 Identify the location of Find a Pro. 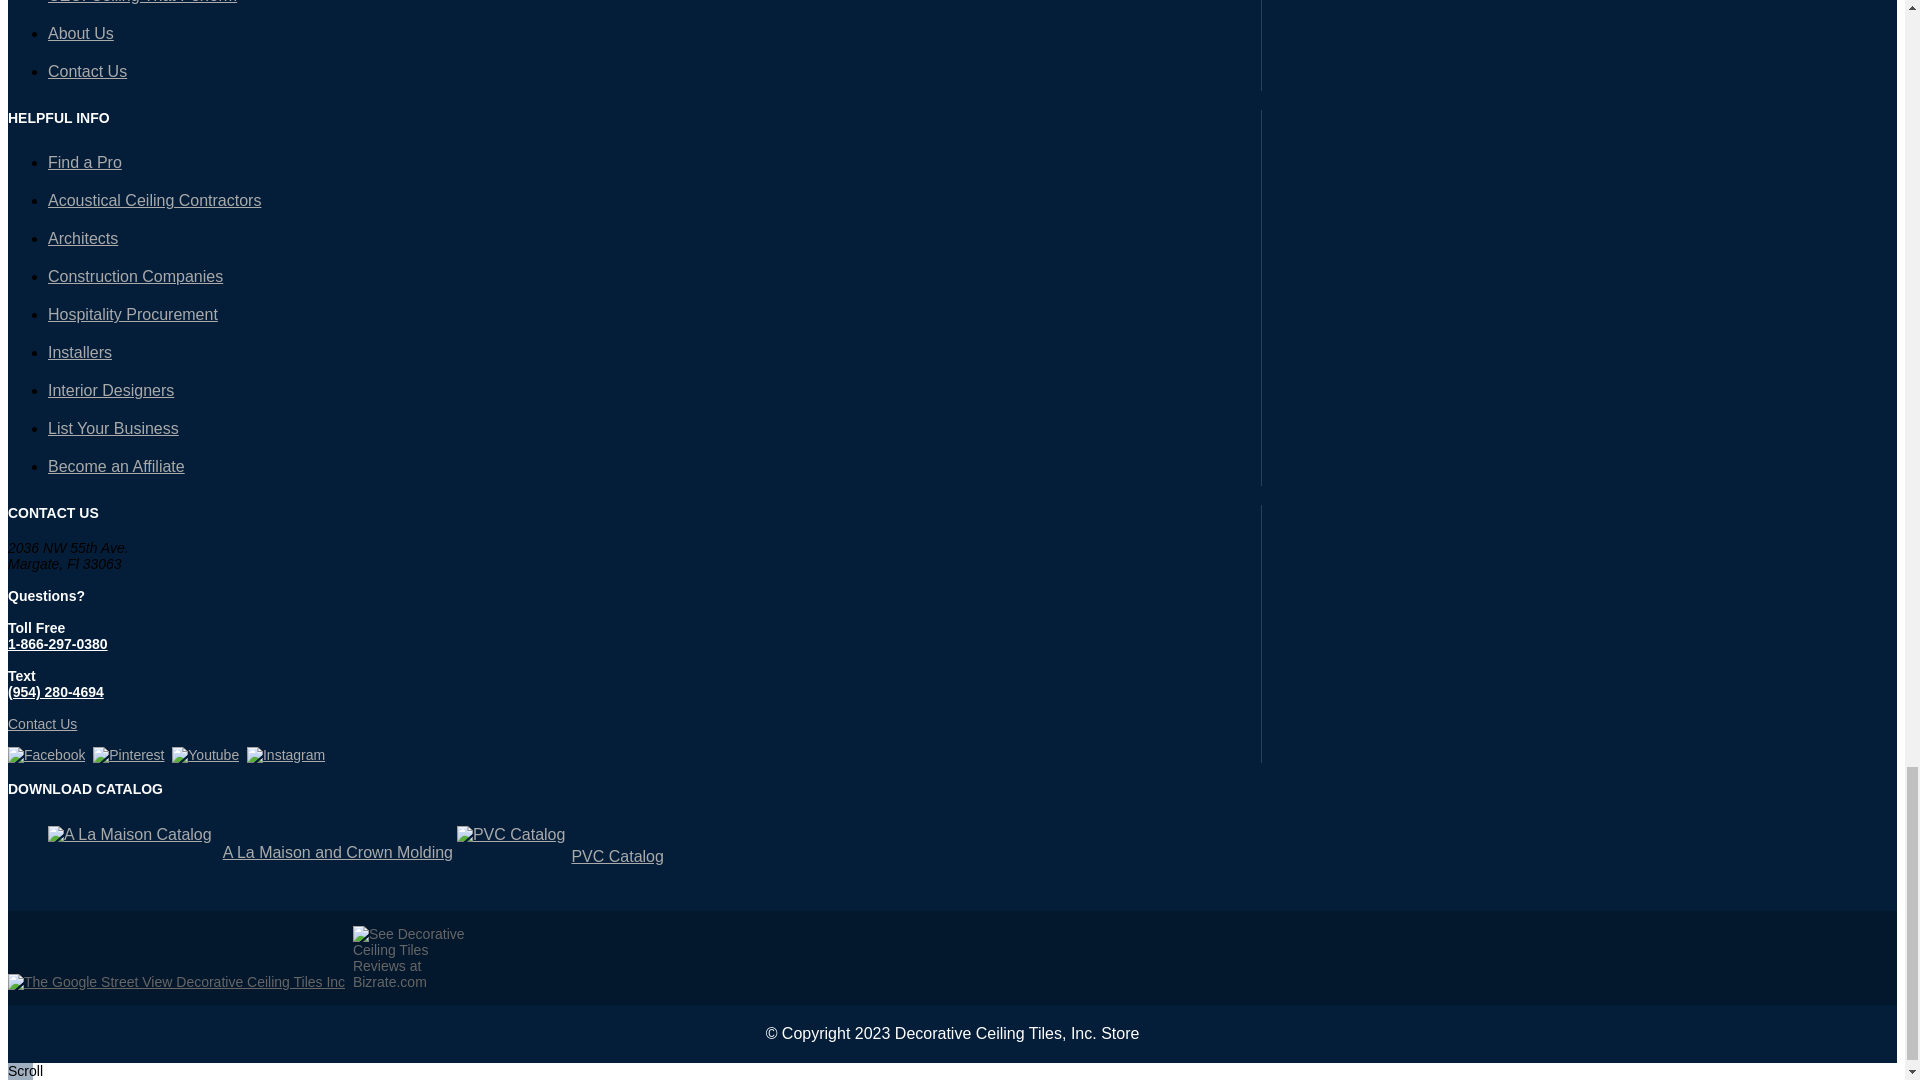
(85, 162).